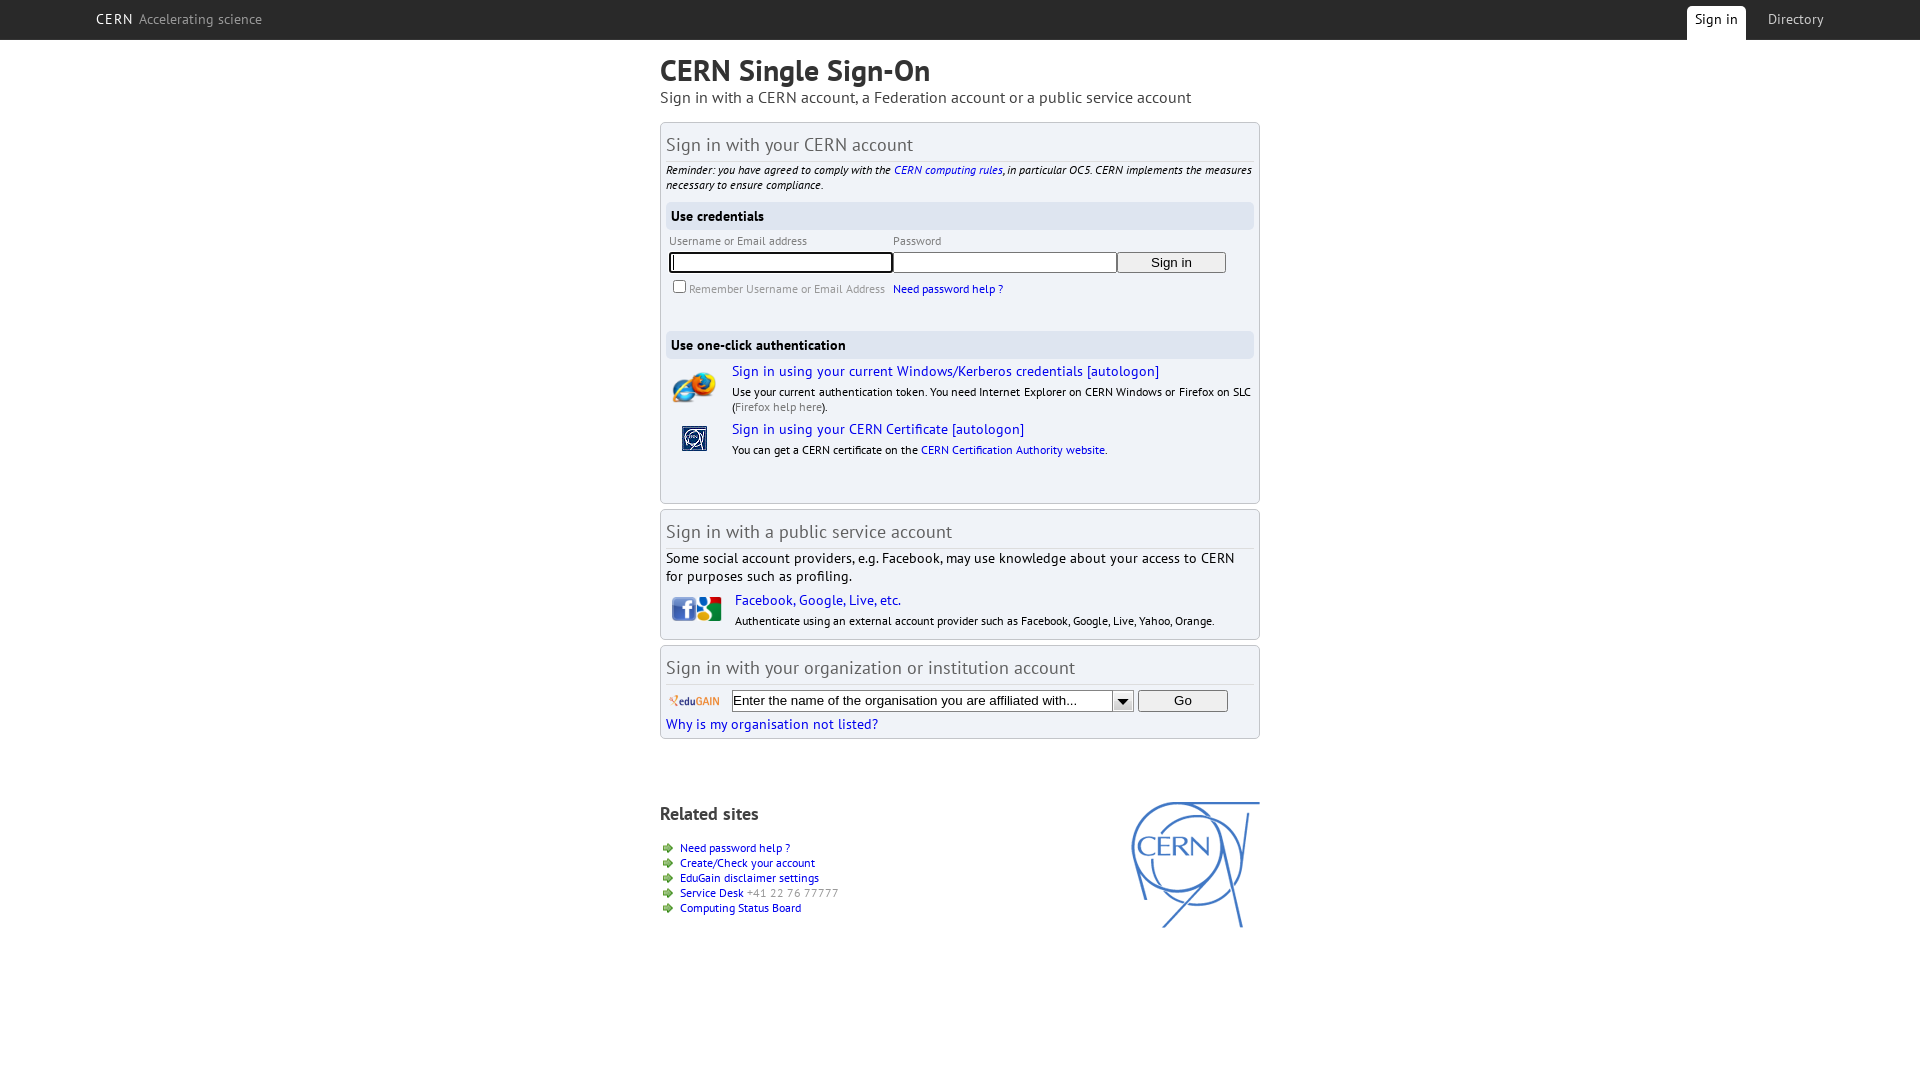 The image size is (1920, 1080). I want to click on Need password help ?, so click(948, 288).